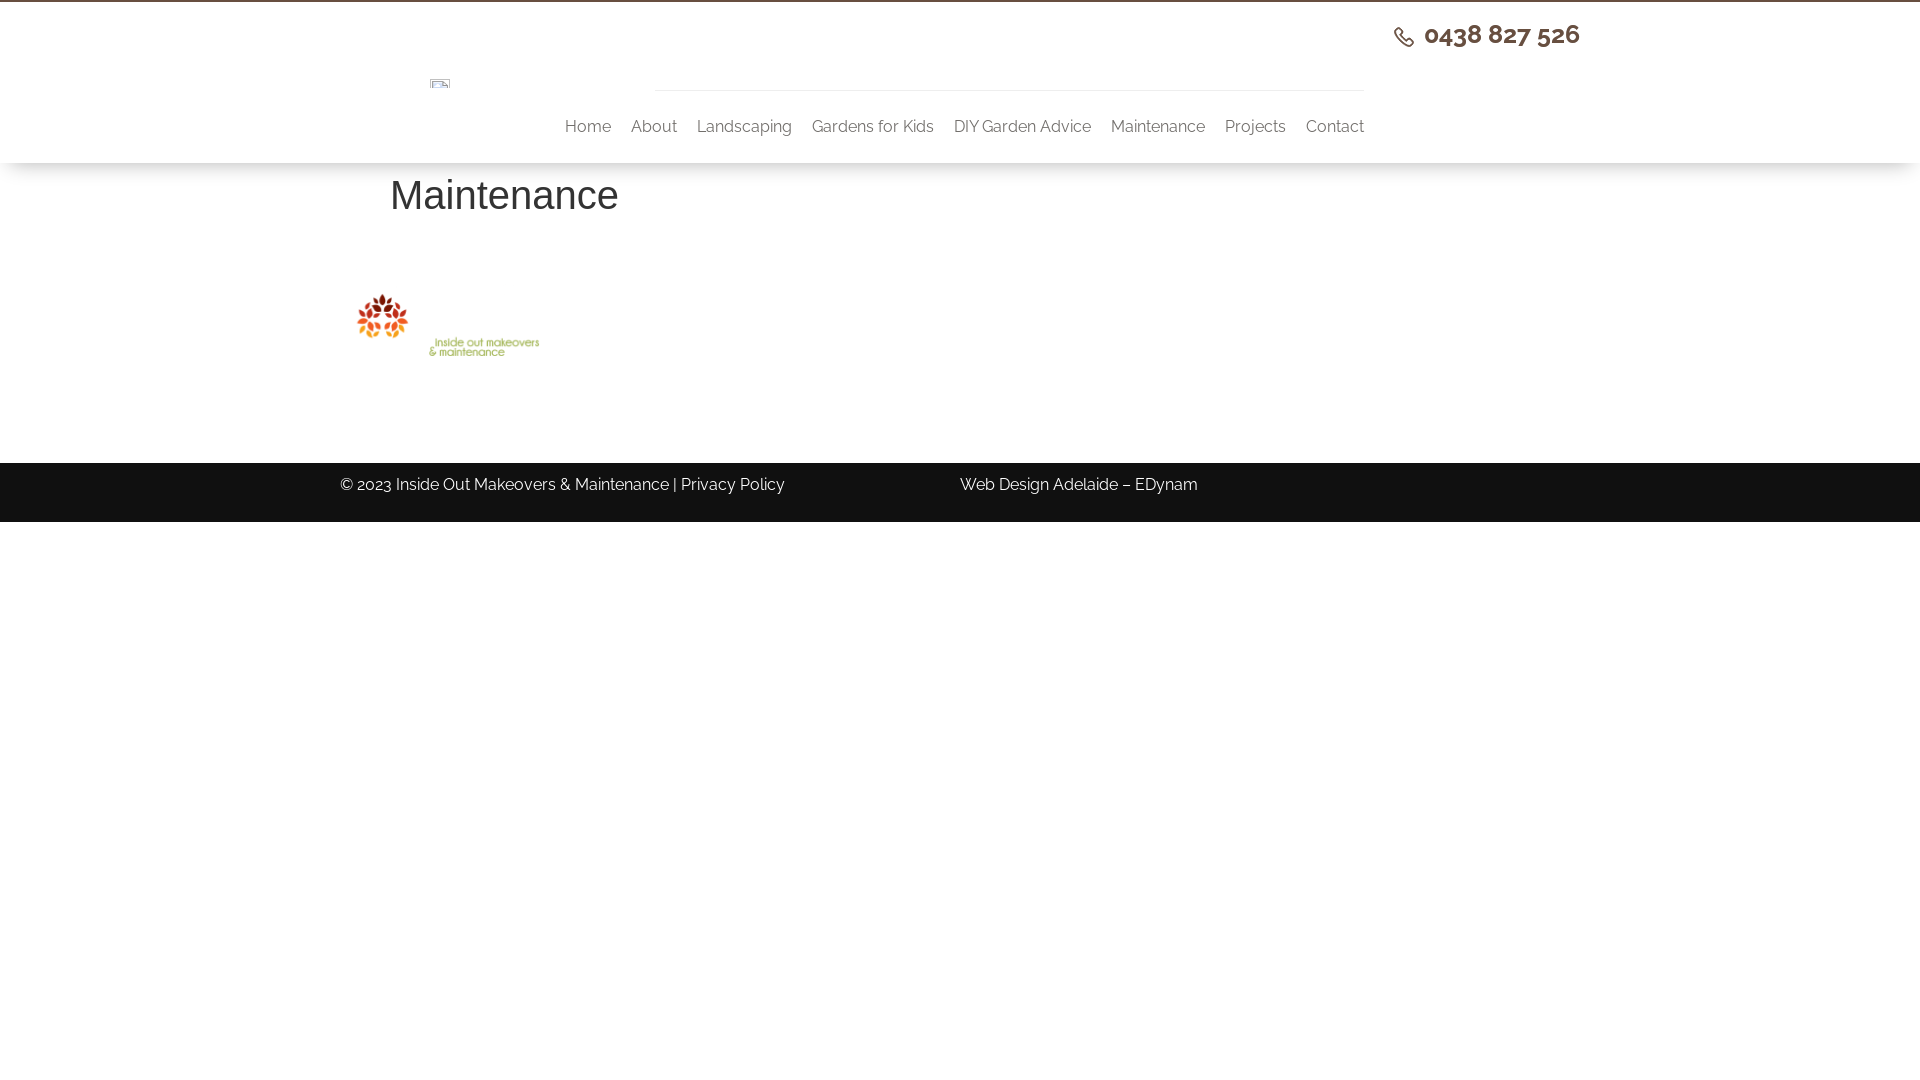  What do you see at coordinates (836, 333) in the screenshot?
I see `Home` at bounding box center [836, 333].